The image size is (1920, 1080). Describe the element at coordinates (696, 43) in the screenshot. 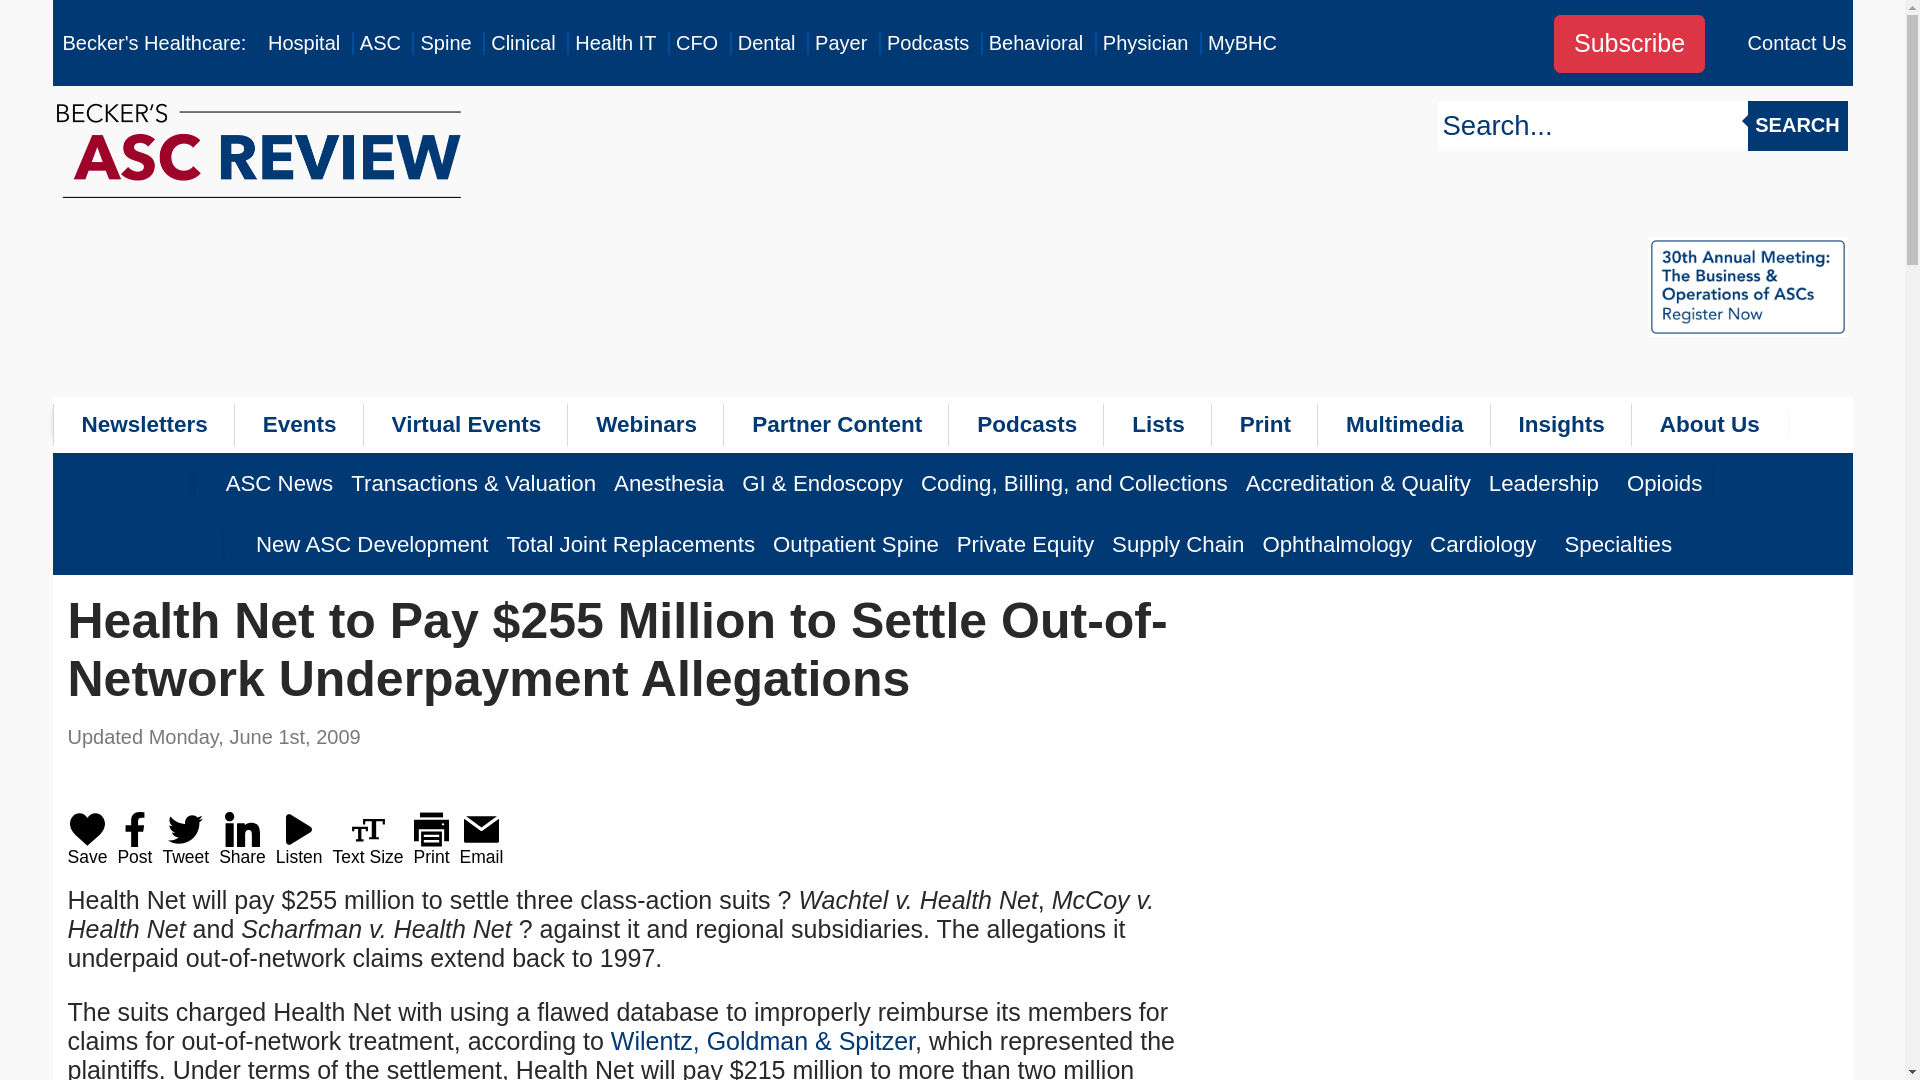

I see `CFO` at that location.